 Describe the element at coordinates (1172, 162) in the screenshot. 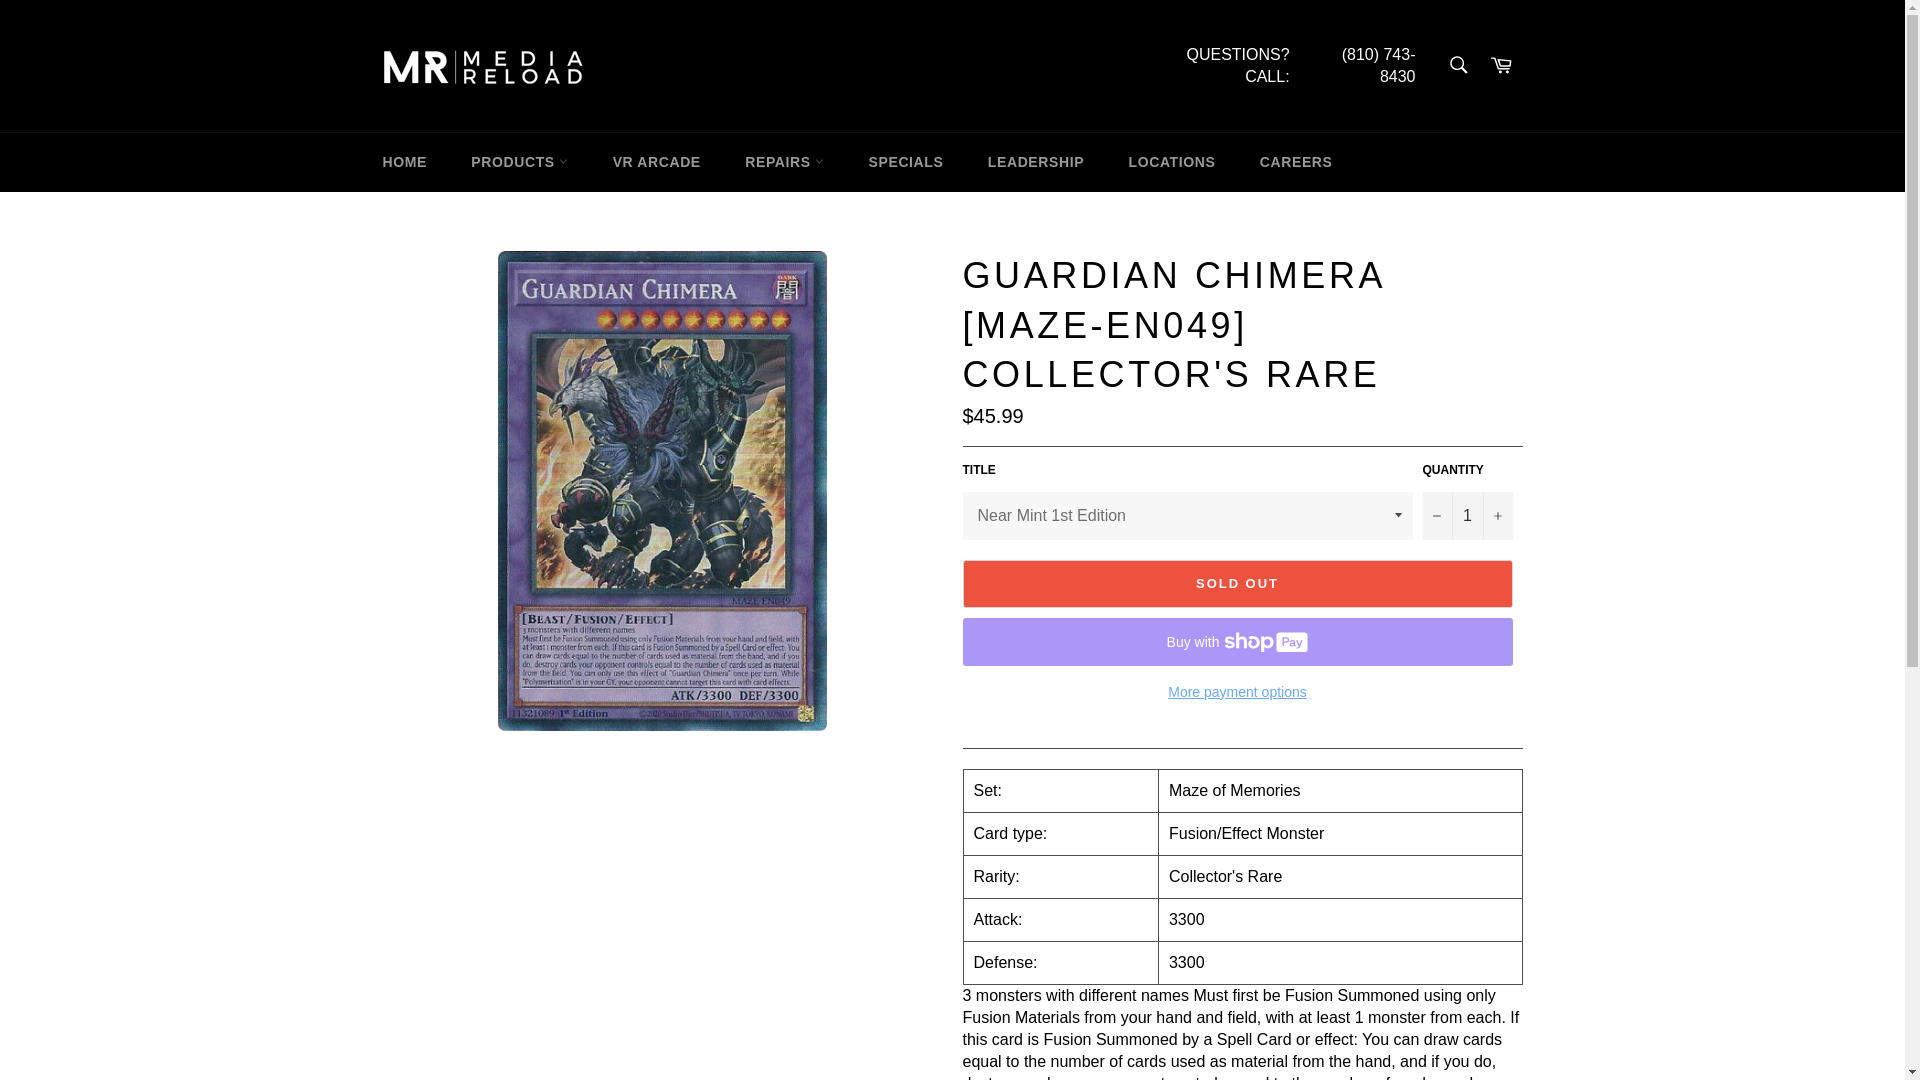

I see `LOCATIONS` at that location.